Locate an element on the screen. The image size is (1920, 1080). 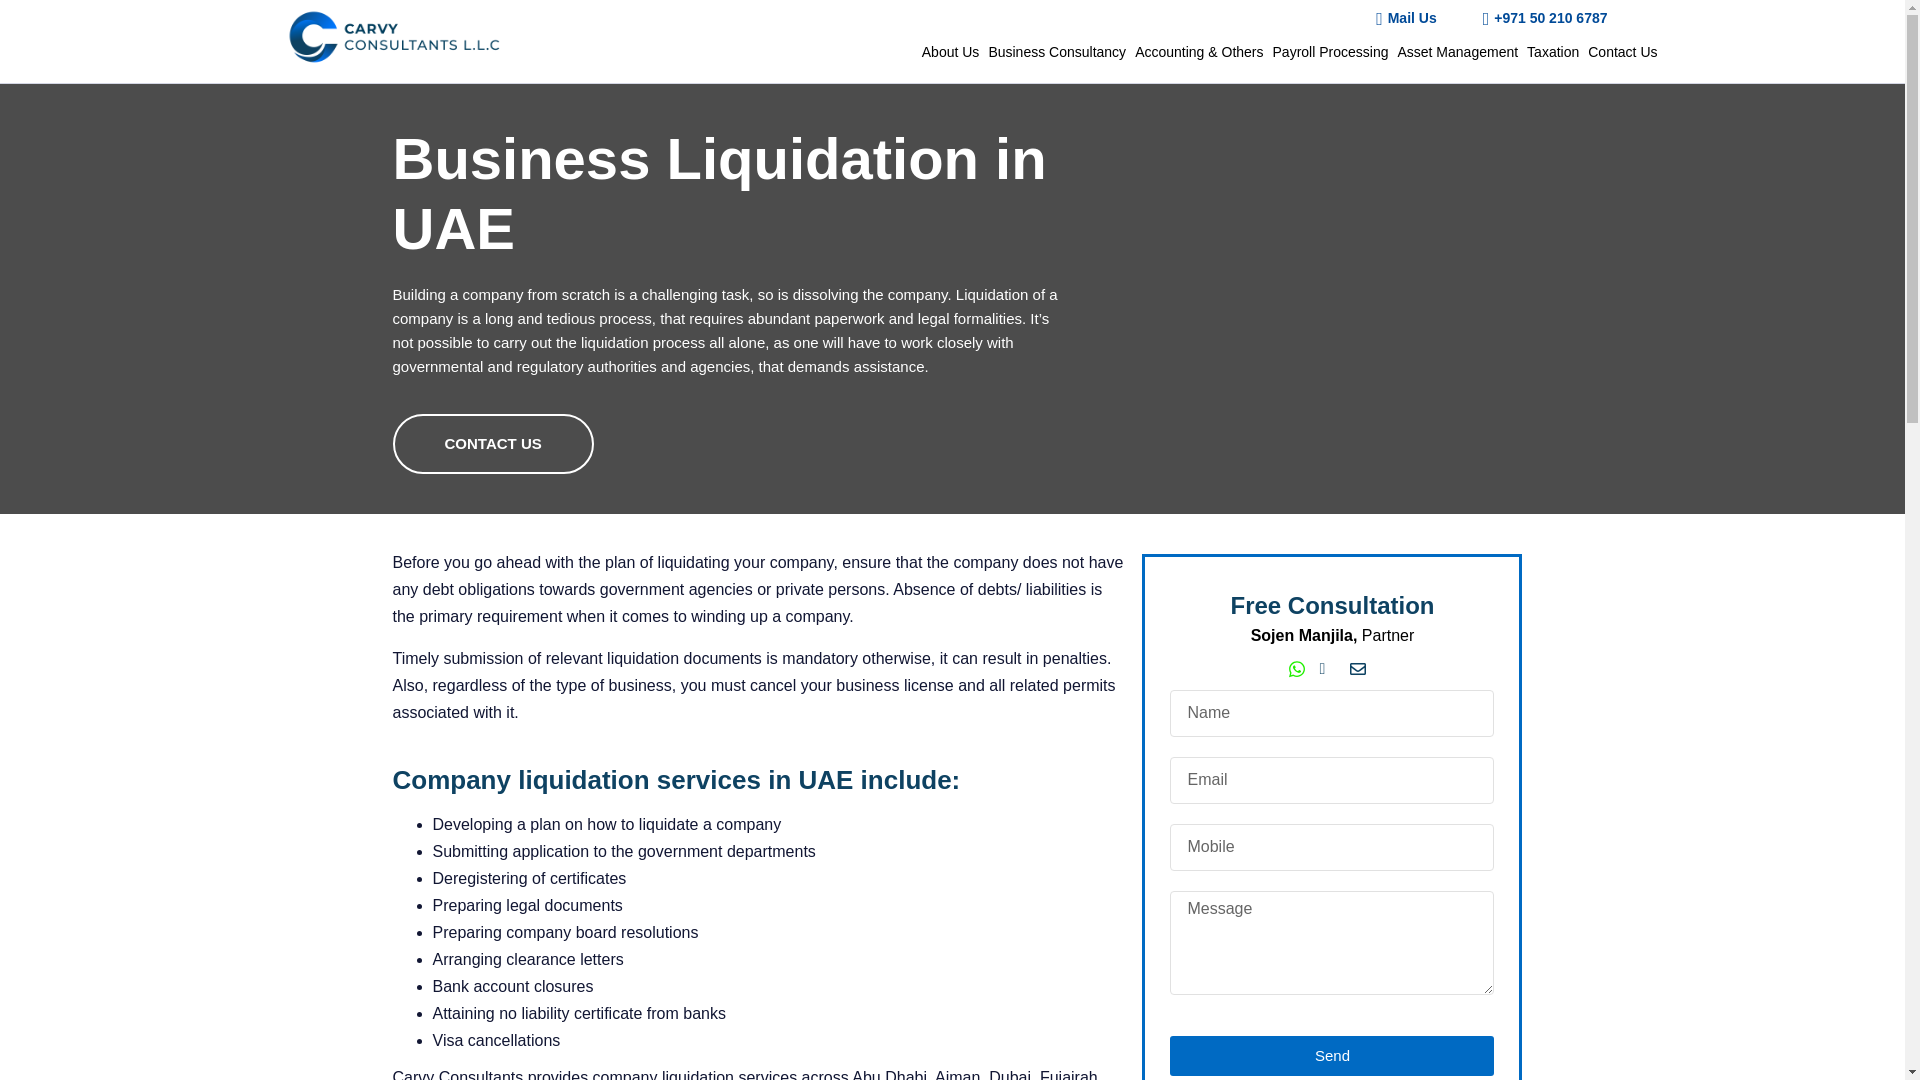
Payroll Processing is located at coordinates (1330, 52).